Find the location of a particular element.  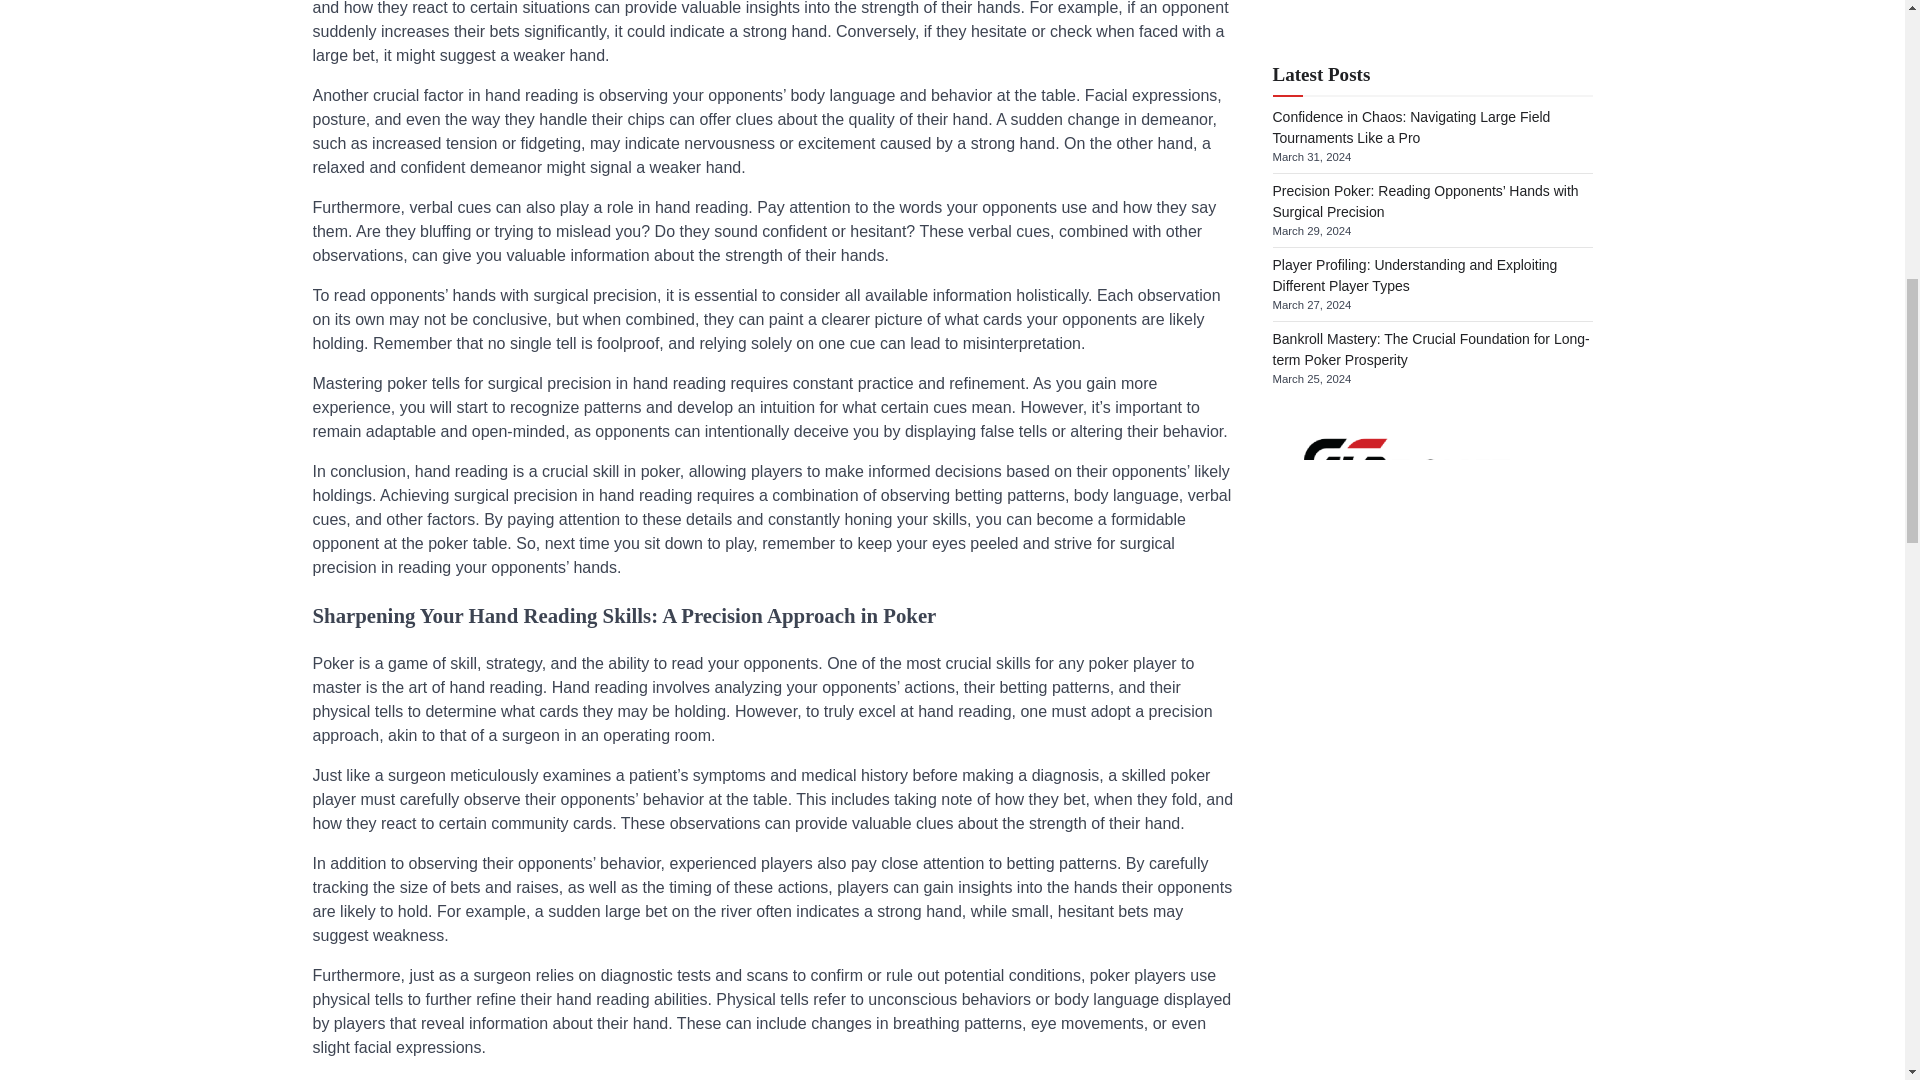

Blackjack is located at coordinates (1300, 694).